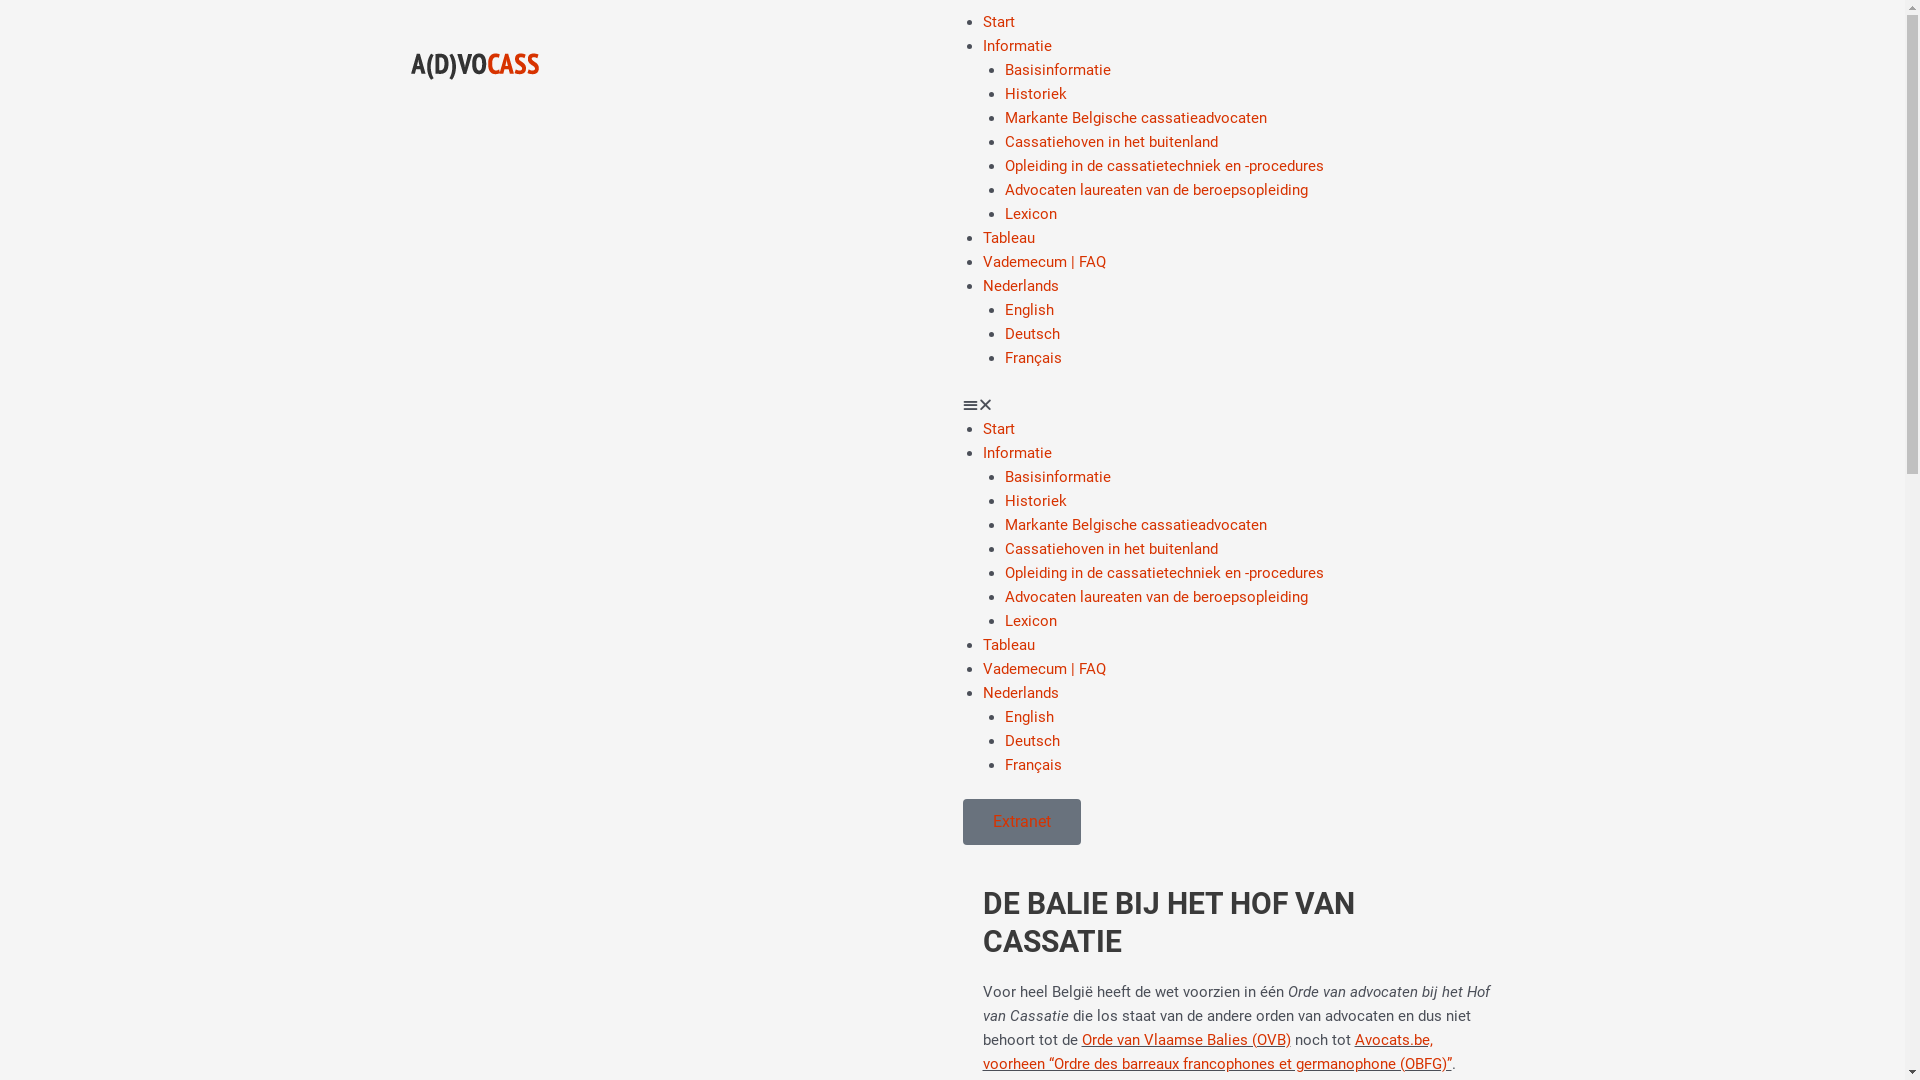 The height and width of the screenshot is (1080, 1920). I want to click on Opleiding in de cassatietechniek en -procedures, so click(1164, 166).